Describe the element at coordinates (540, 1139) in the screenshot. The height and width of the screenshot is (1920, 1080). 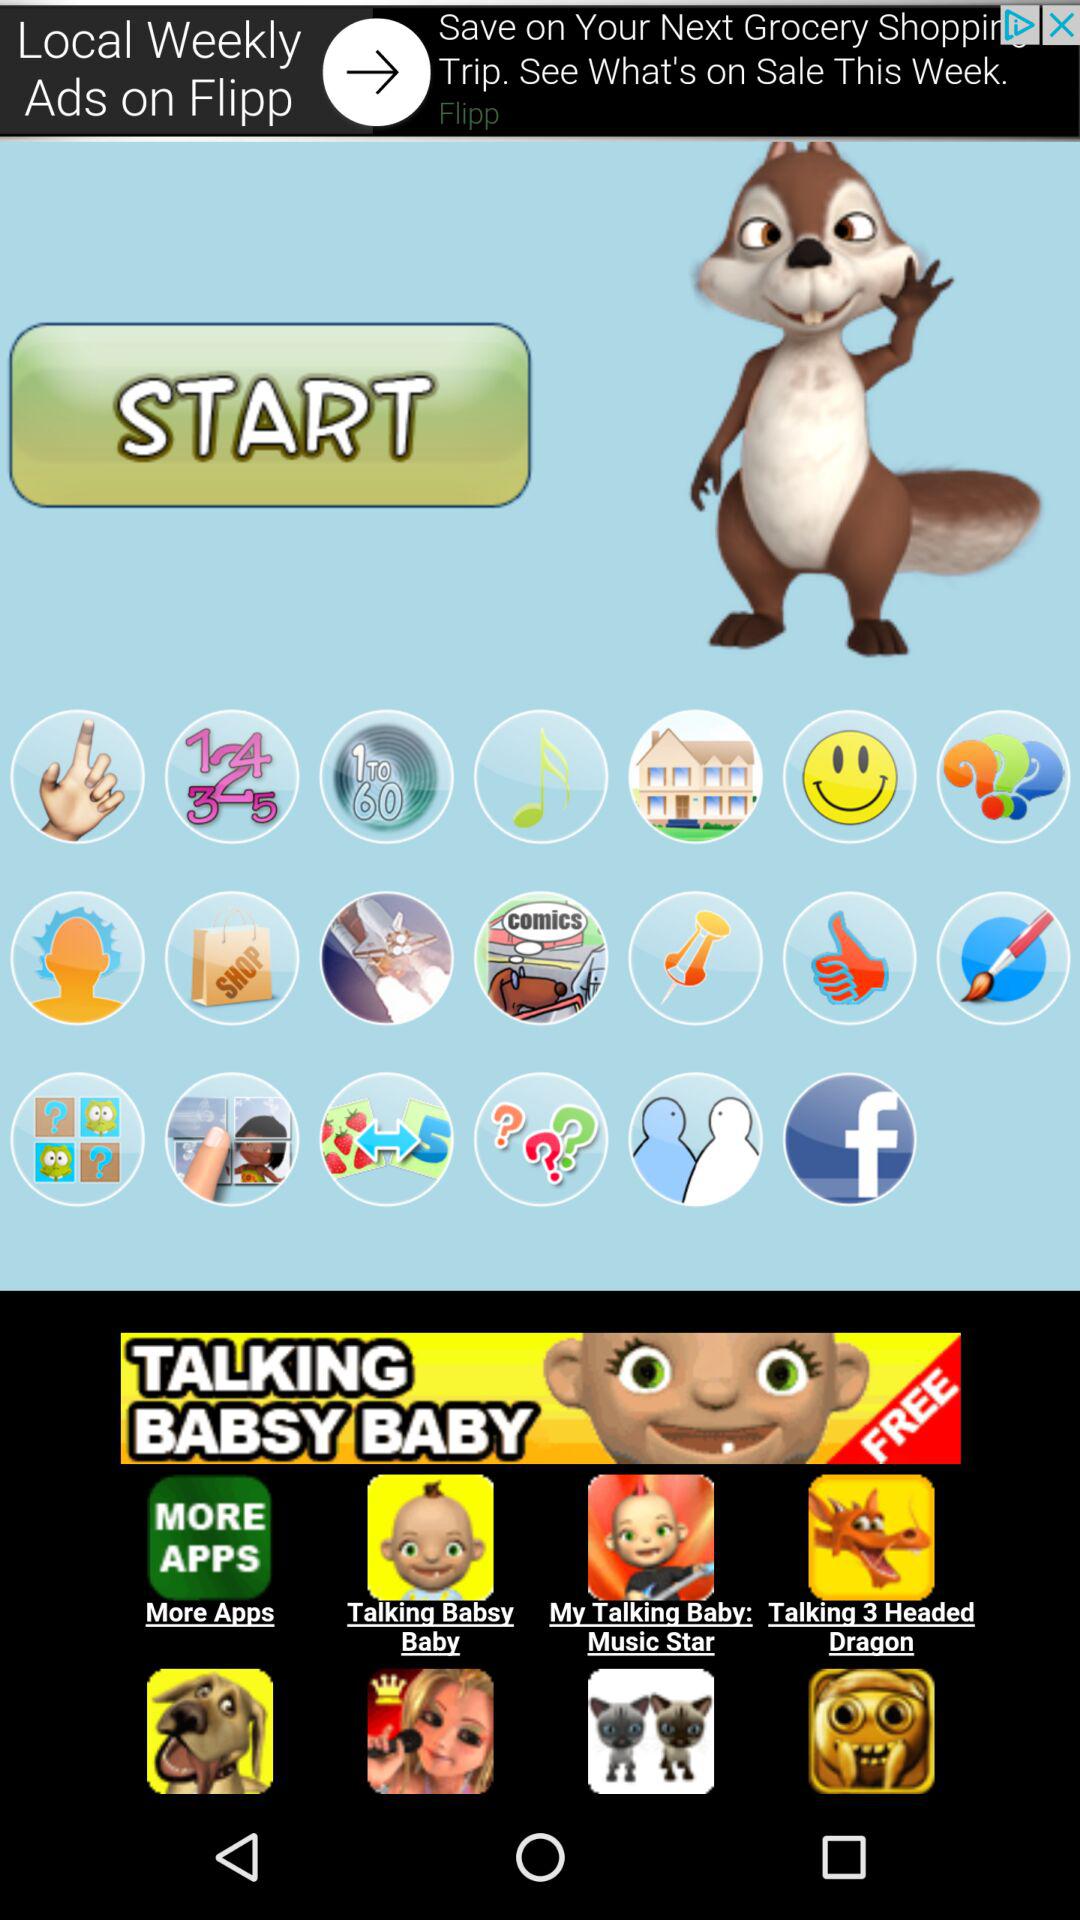
I see `click on the icon which looks like question marks in the bottom` at that location.